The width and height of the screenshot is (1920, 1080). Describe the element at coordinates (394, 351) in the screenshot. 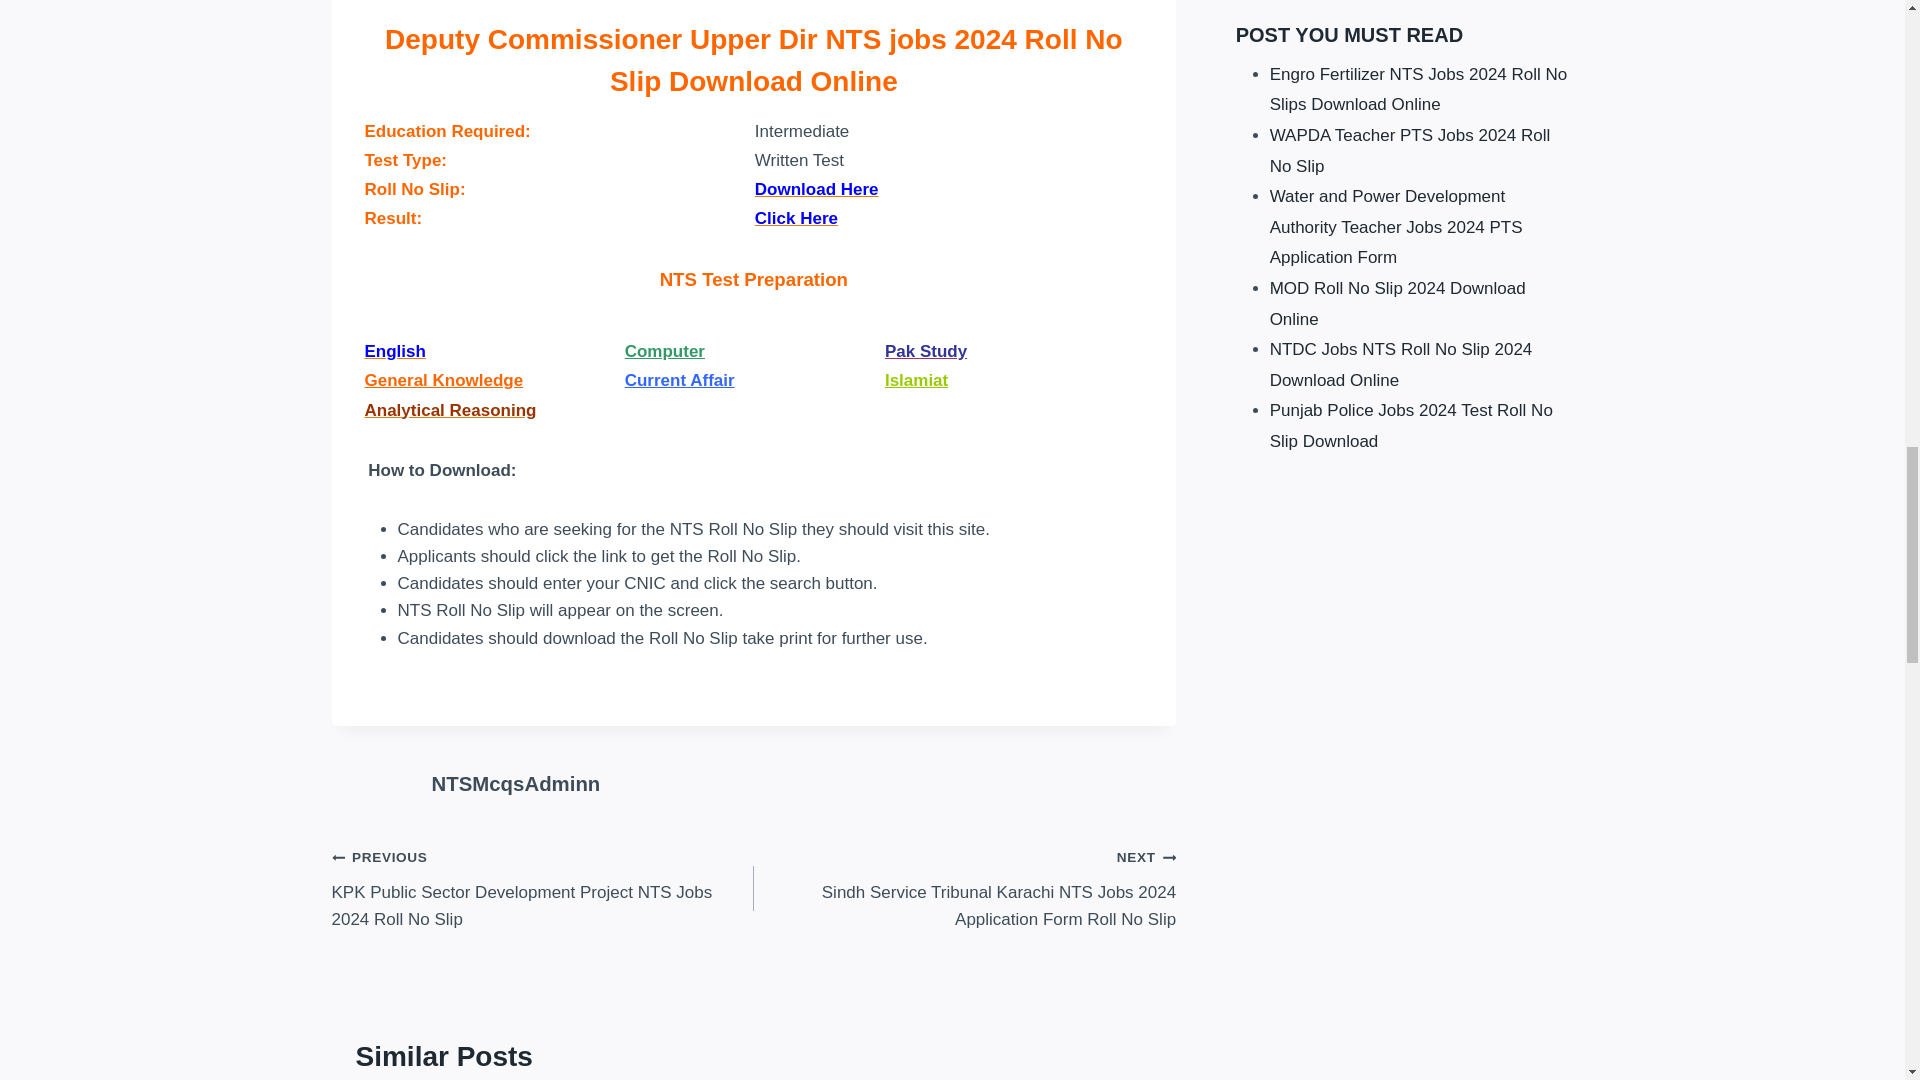

I see `English` at that location.